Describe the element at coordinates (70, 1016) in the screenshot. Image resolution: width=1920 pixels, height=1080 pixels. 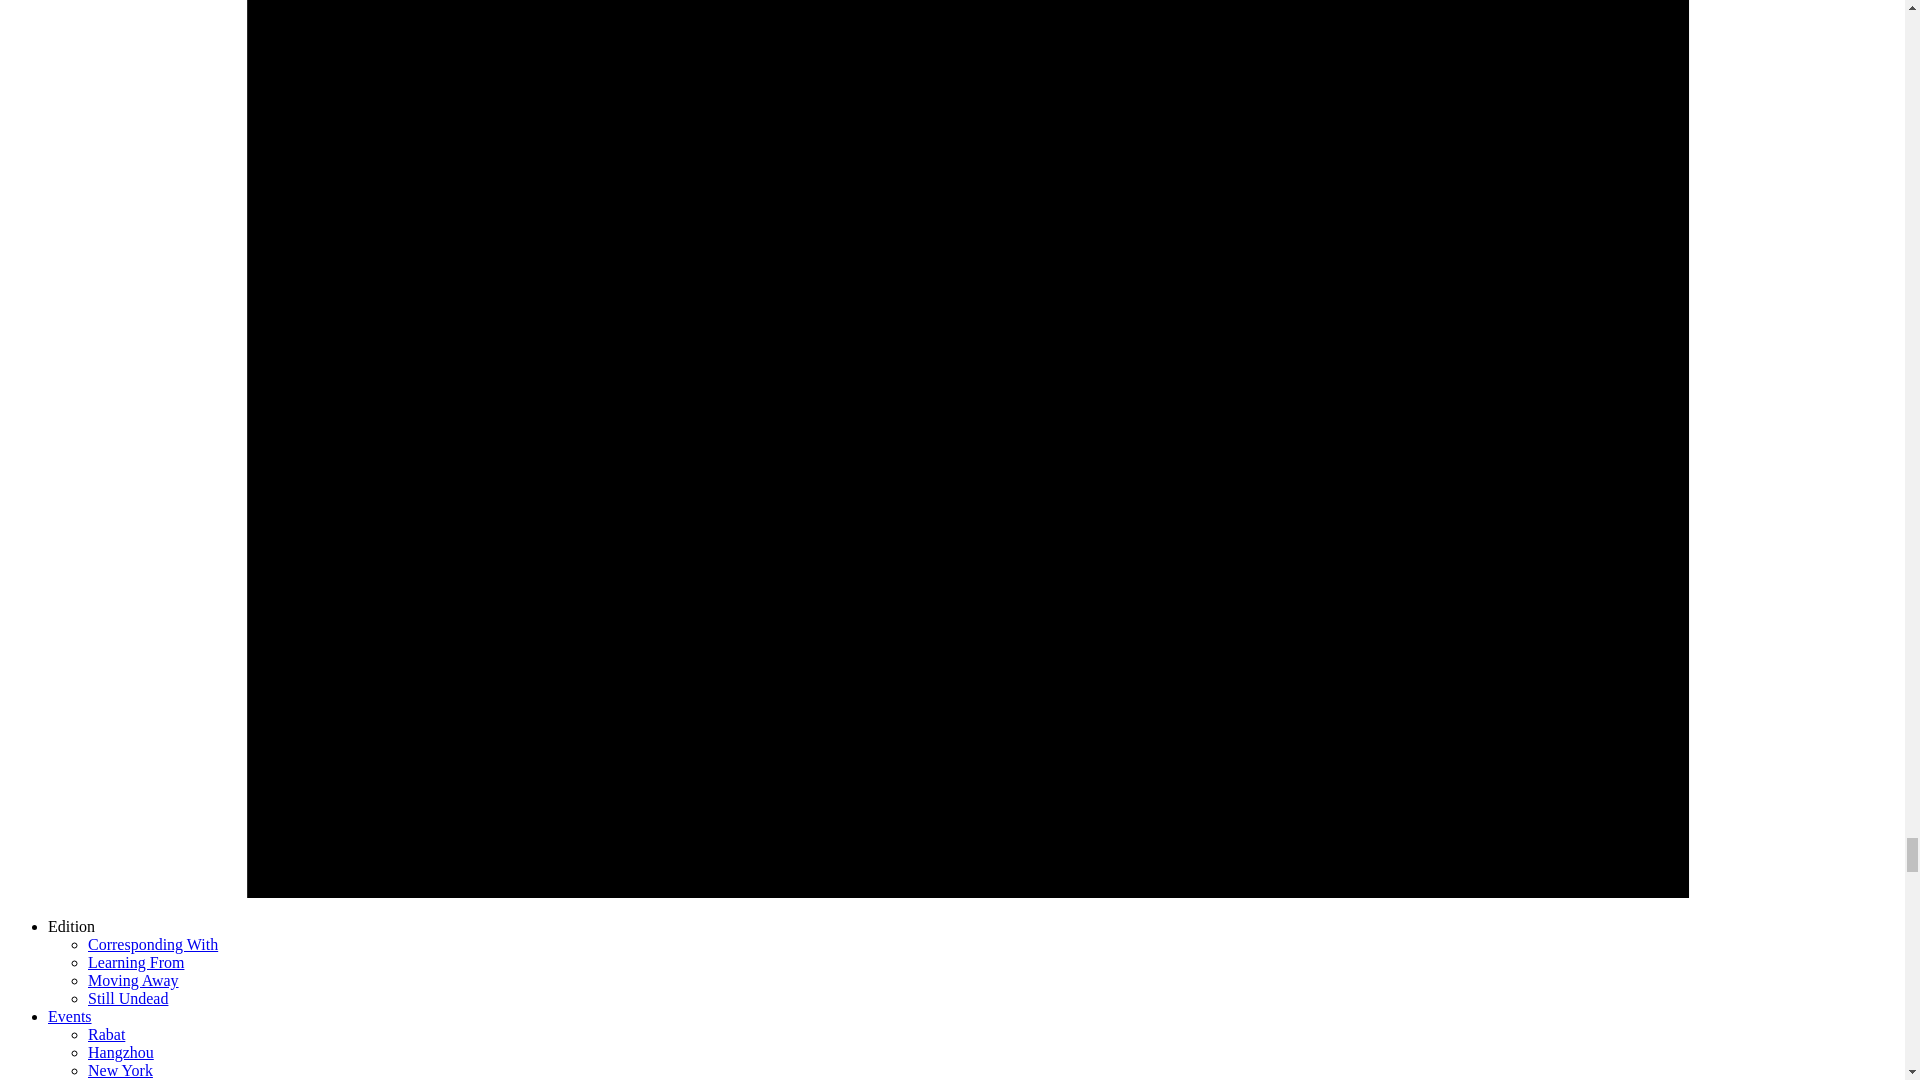
I see `Events` at that location.